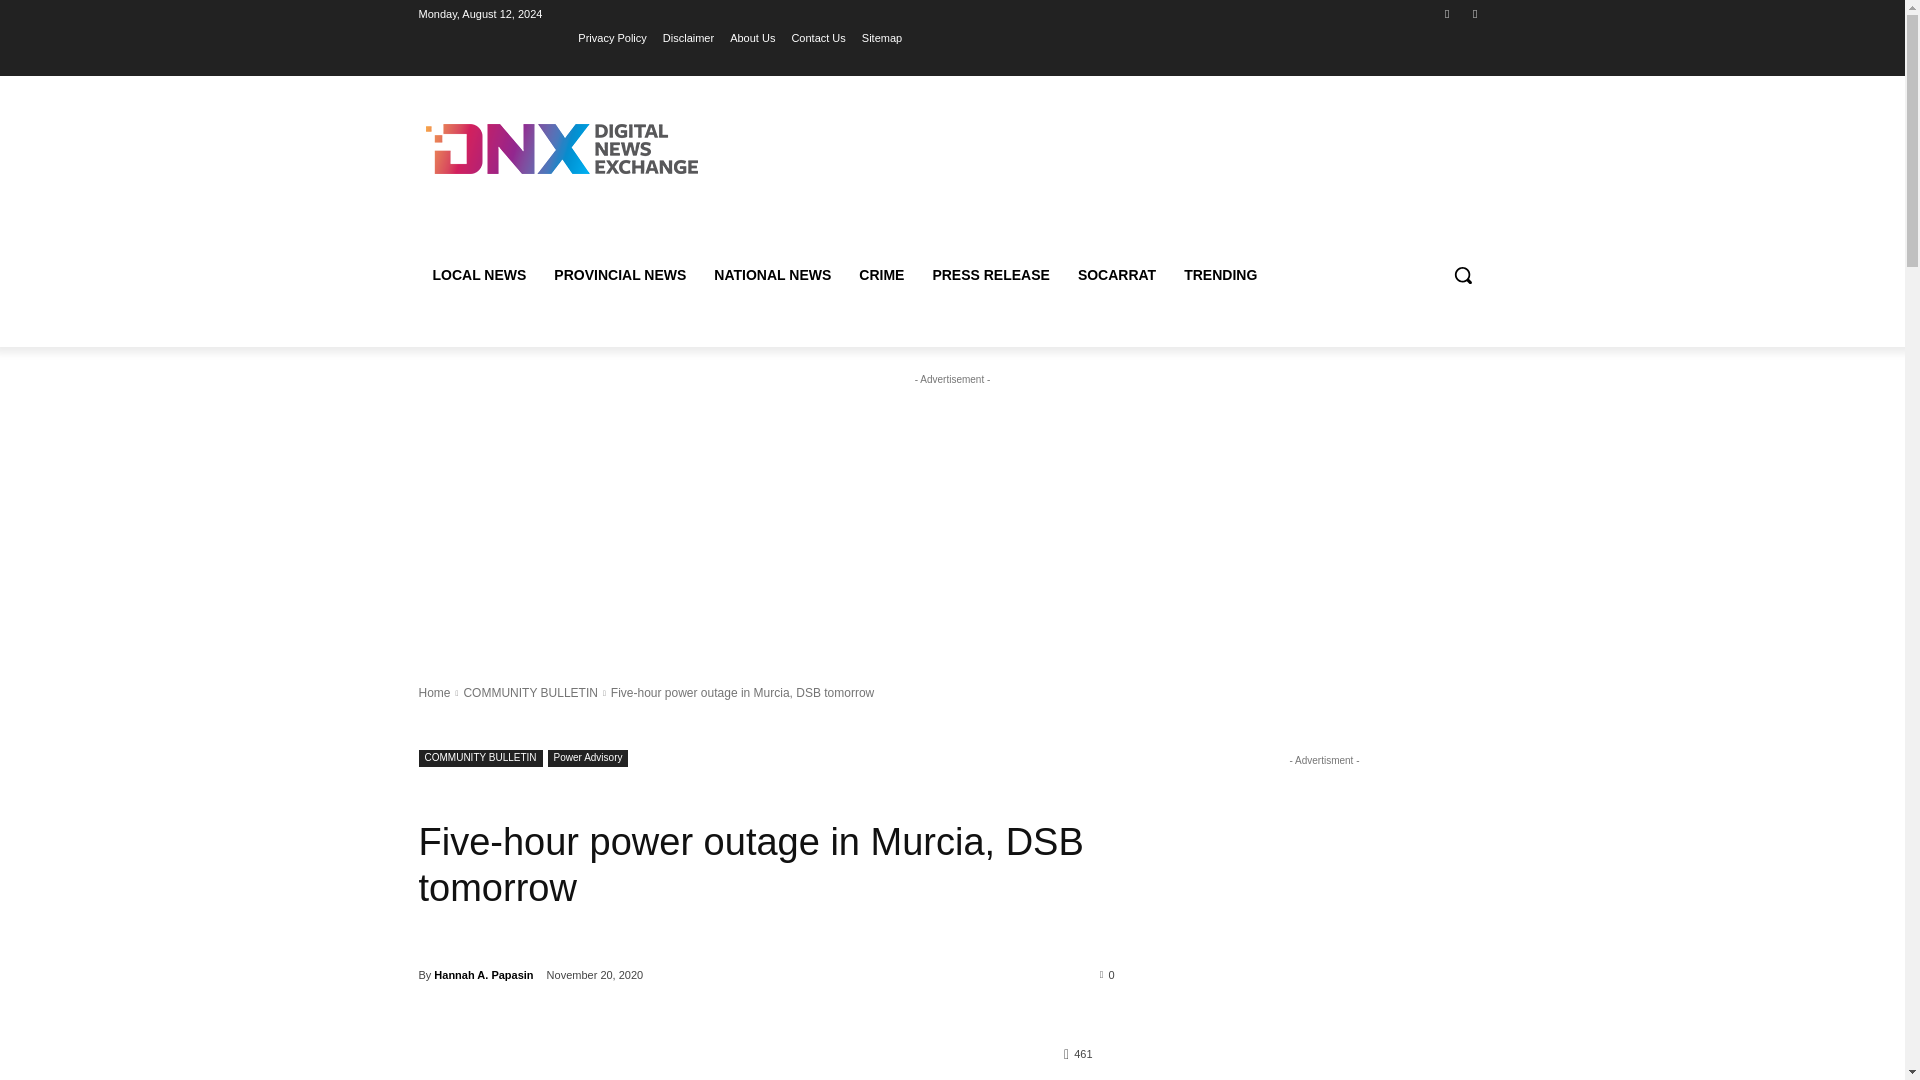 This screenshot has height=1080, width=1920. I want to click on CRIME, so click(880, 274).